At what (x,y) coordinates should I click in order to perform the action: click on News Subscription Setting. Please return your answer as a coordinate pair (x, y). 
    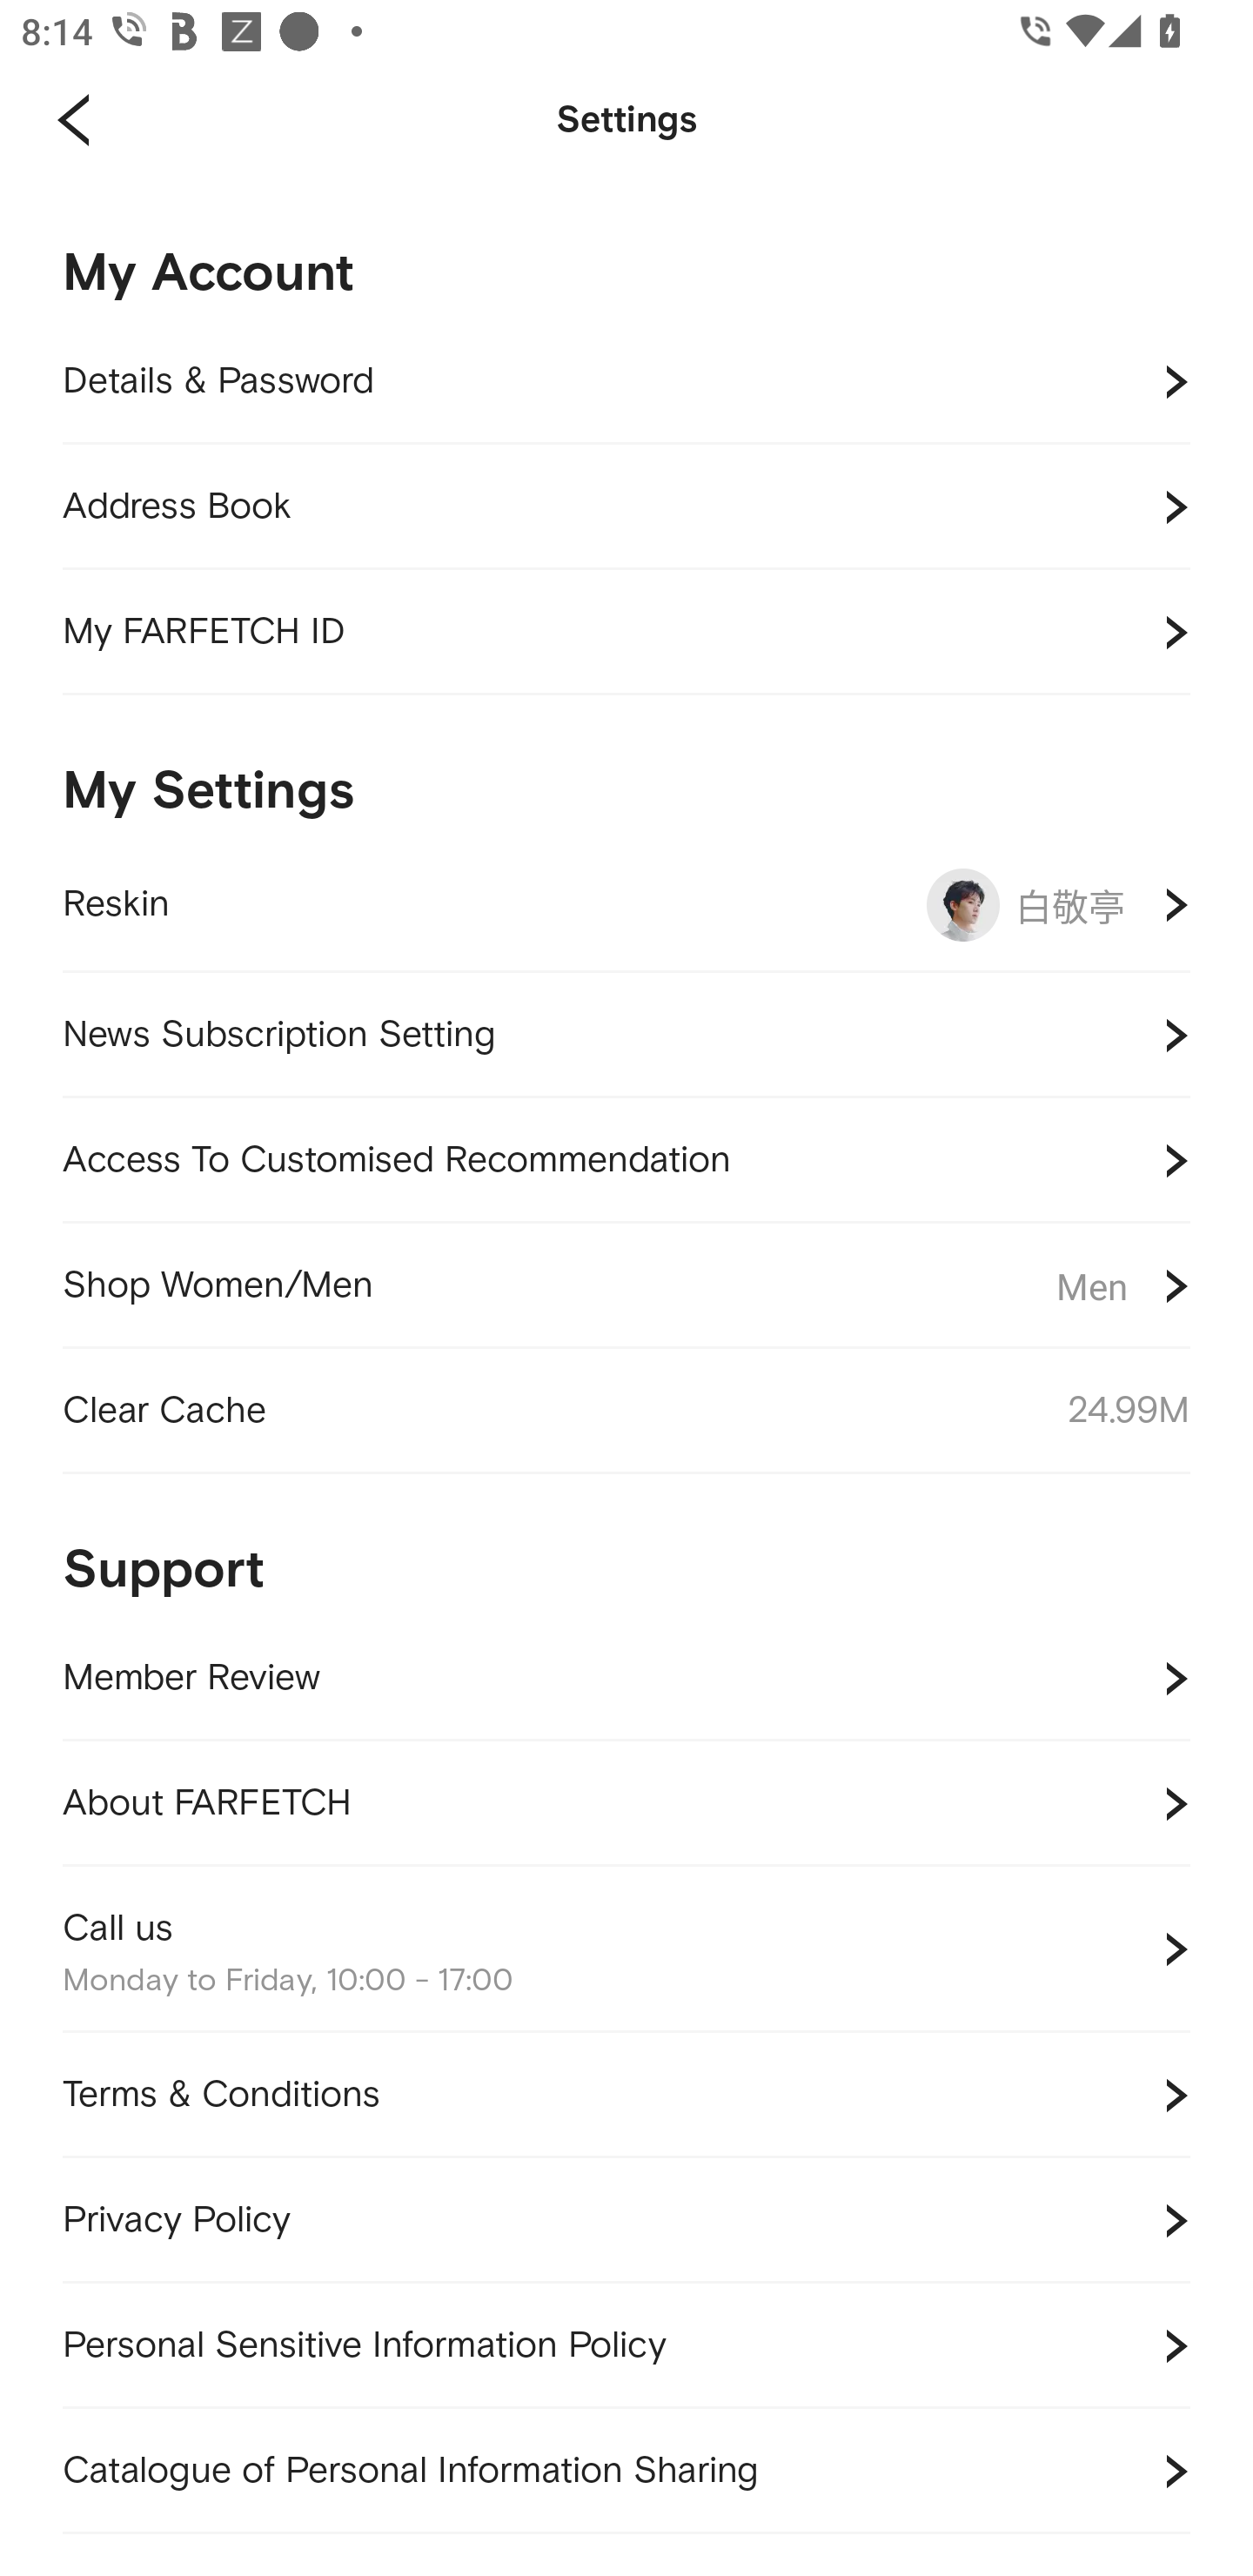
    Looking at the image, I should click on (626, 1035).